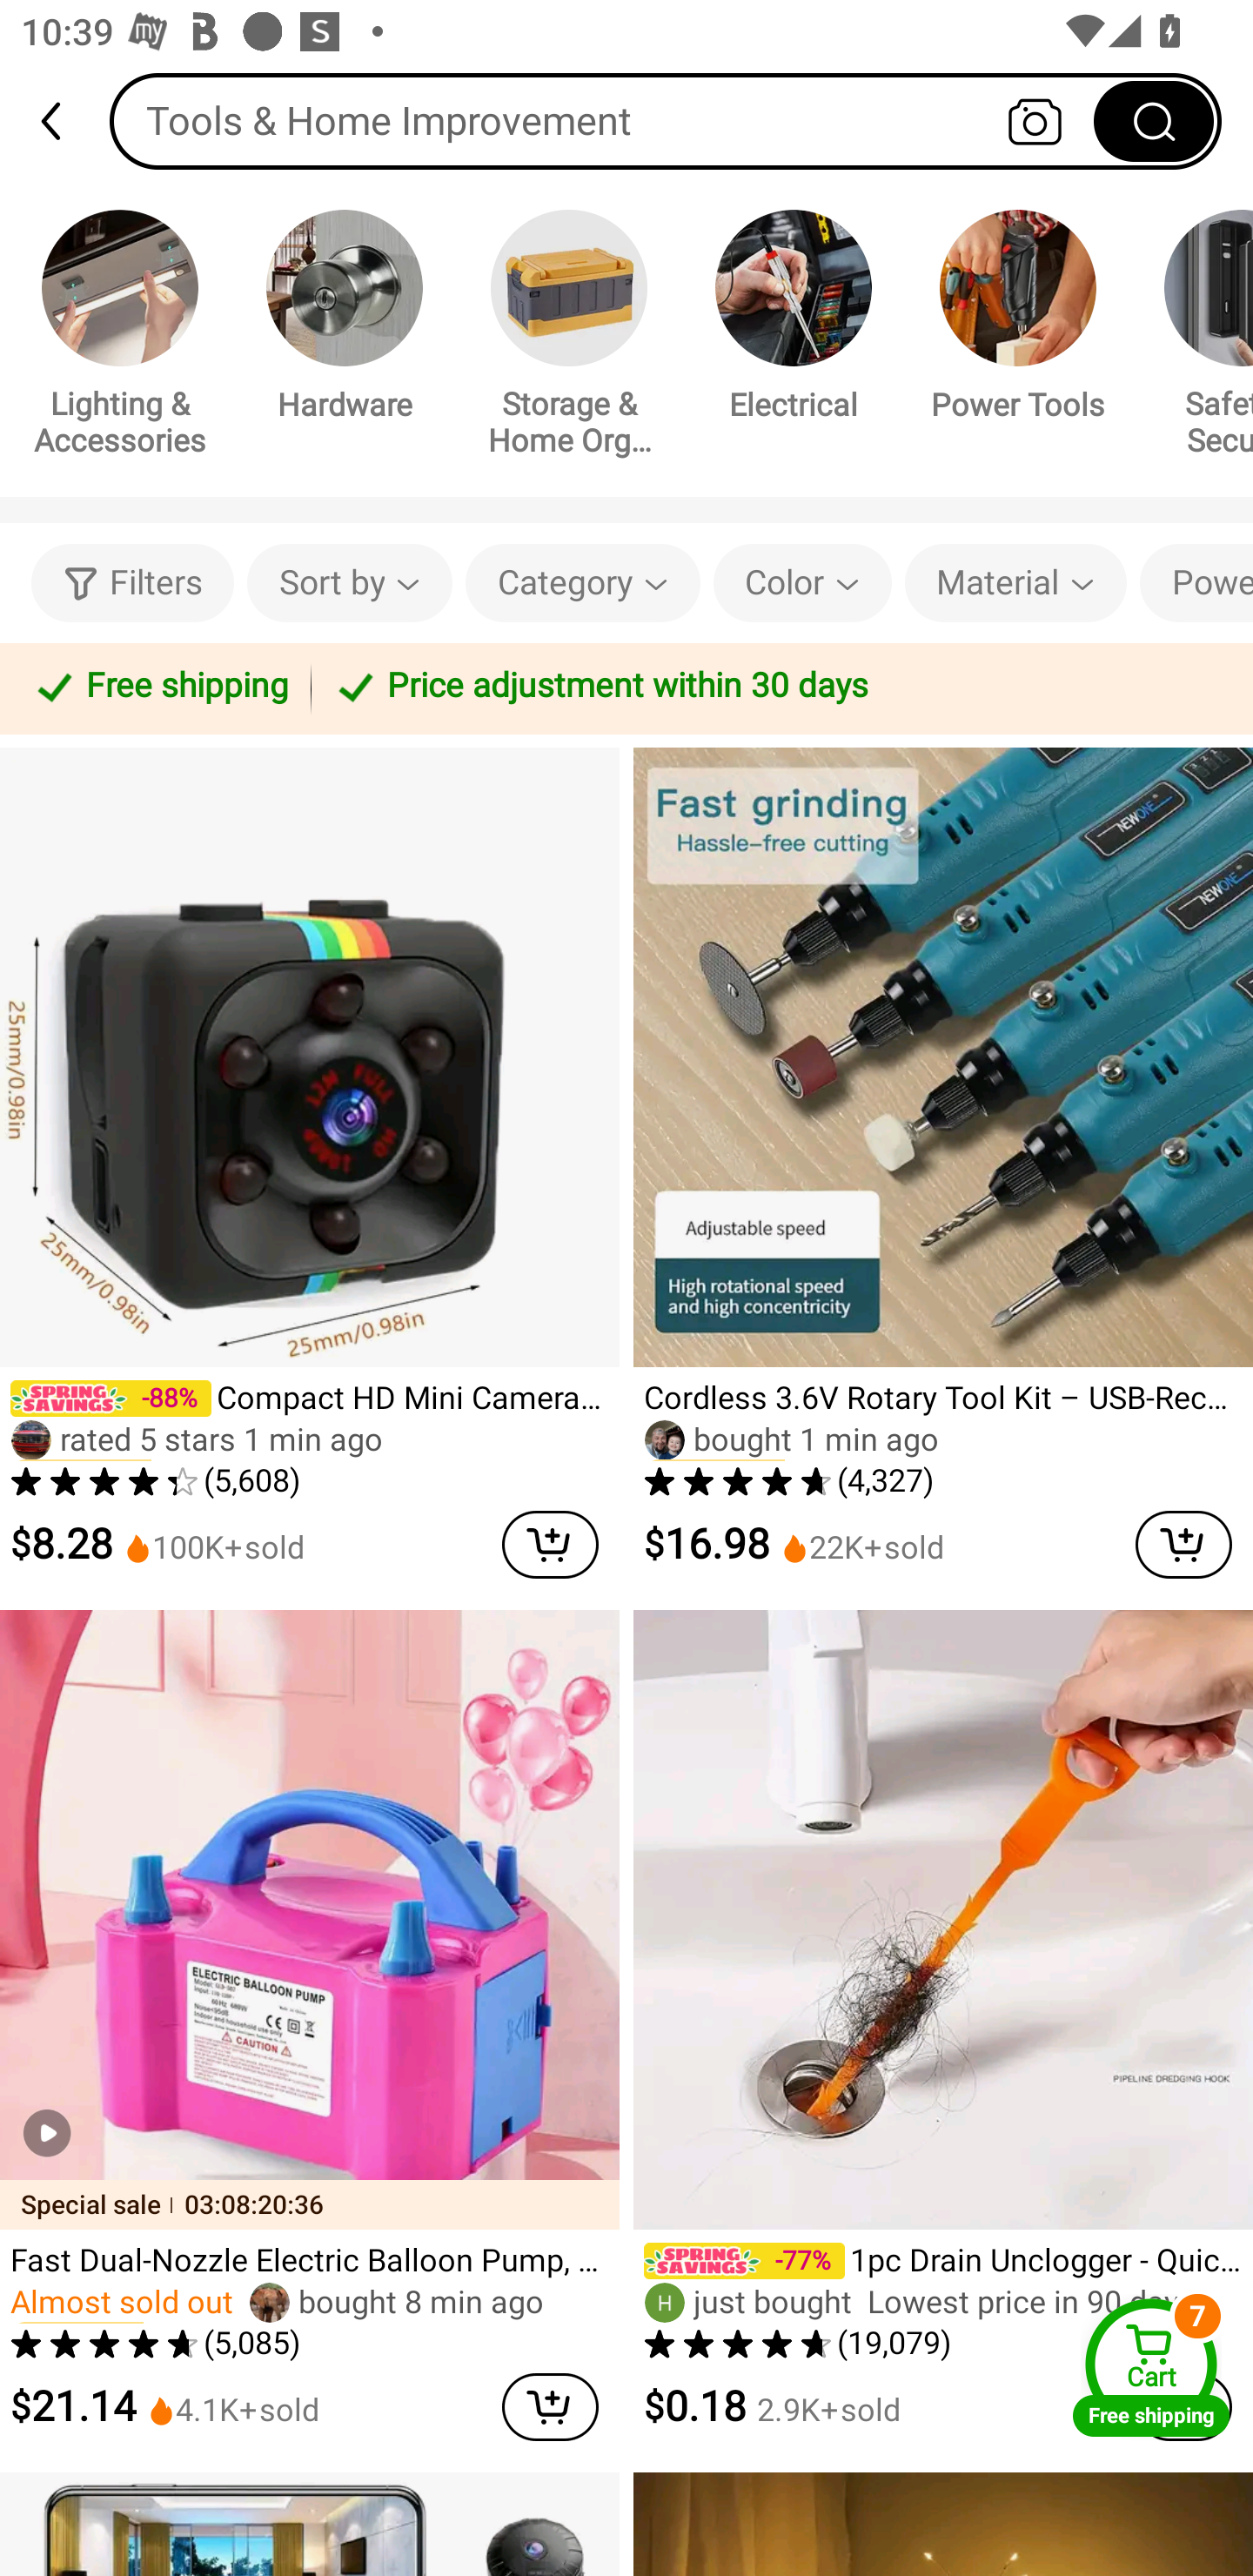  I want to click on Lighting & Accessories, so click(120, 338).